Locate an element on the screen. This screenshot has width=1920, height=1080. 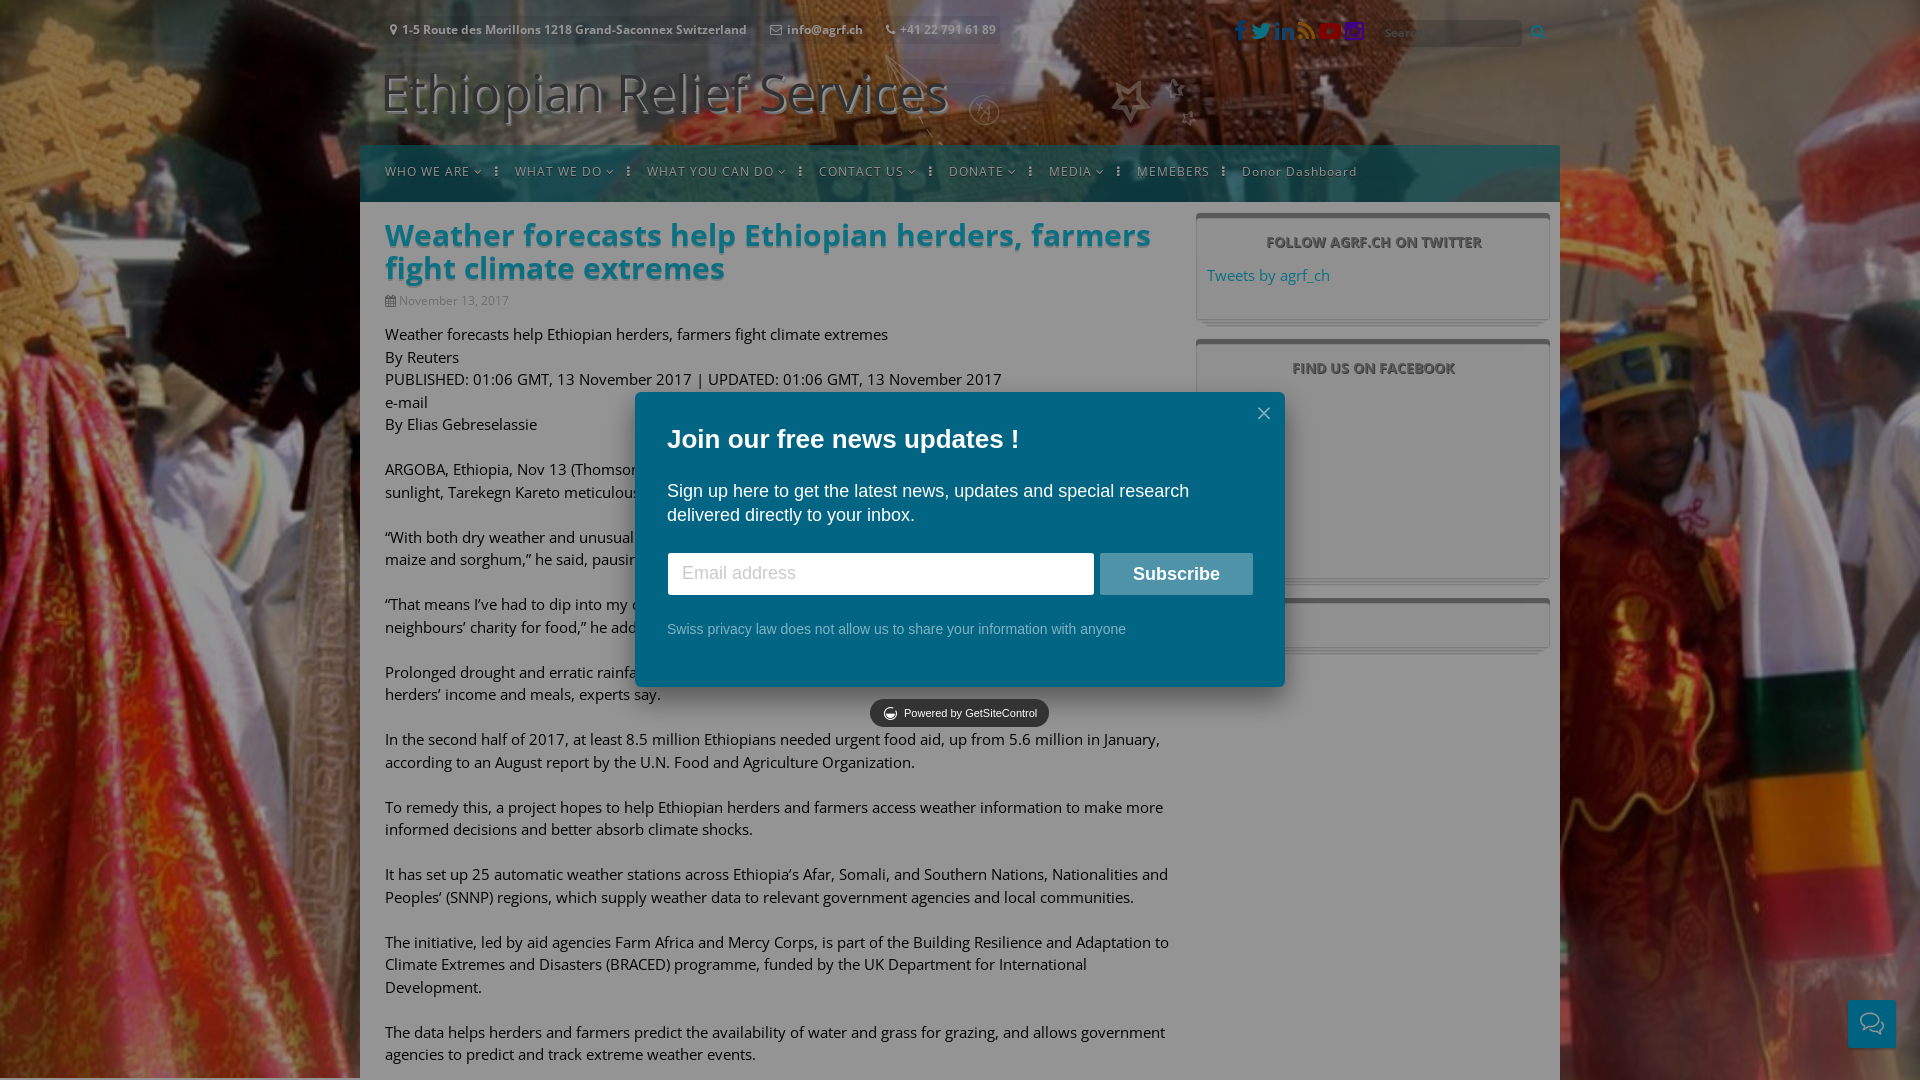
CONTACT US is located at coordinates (868, 170).